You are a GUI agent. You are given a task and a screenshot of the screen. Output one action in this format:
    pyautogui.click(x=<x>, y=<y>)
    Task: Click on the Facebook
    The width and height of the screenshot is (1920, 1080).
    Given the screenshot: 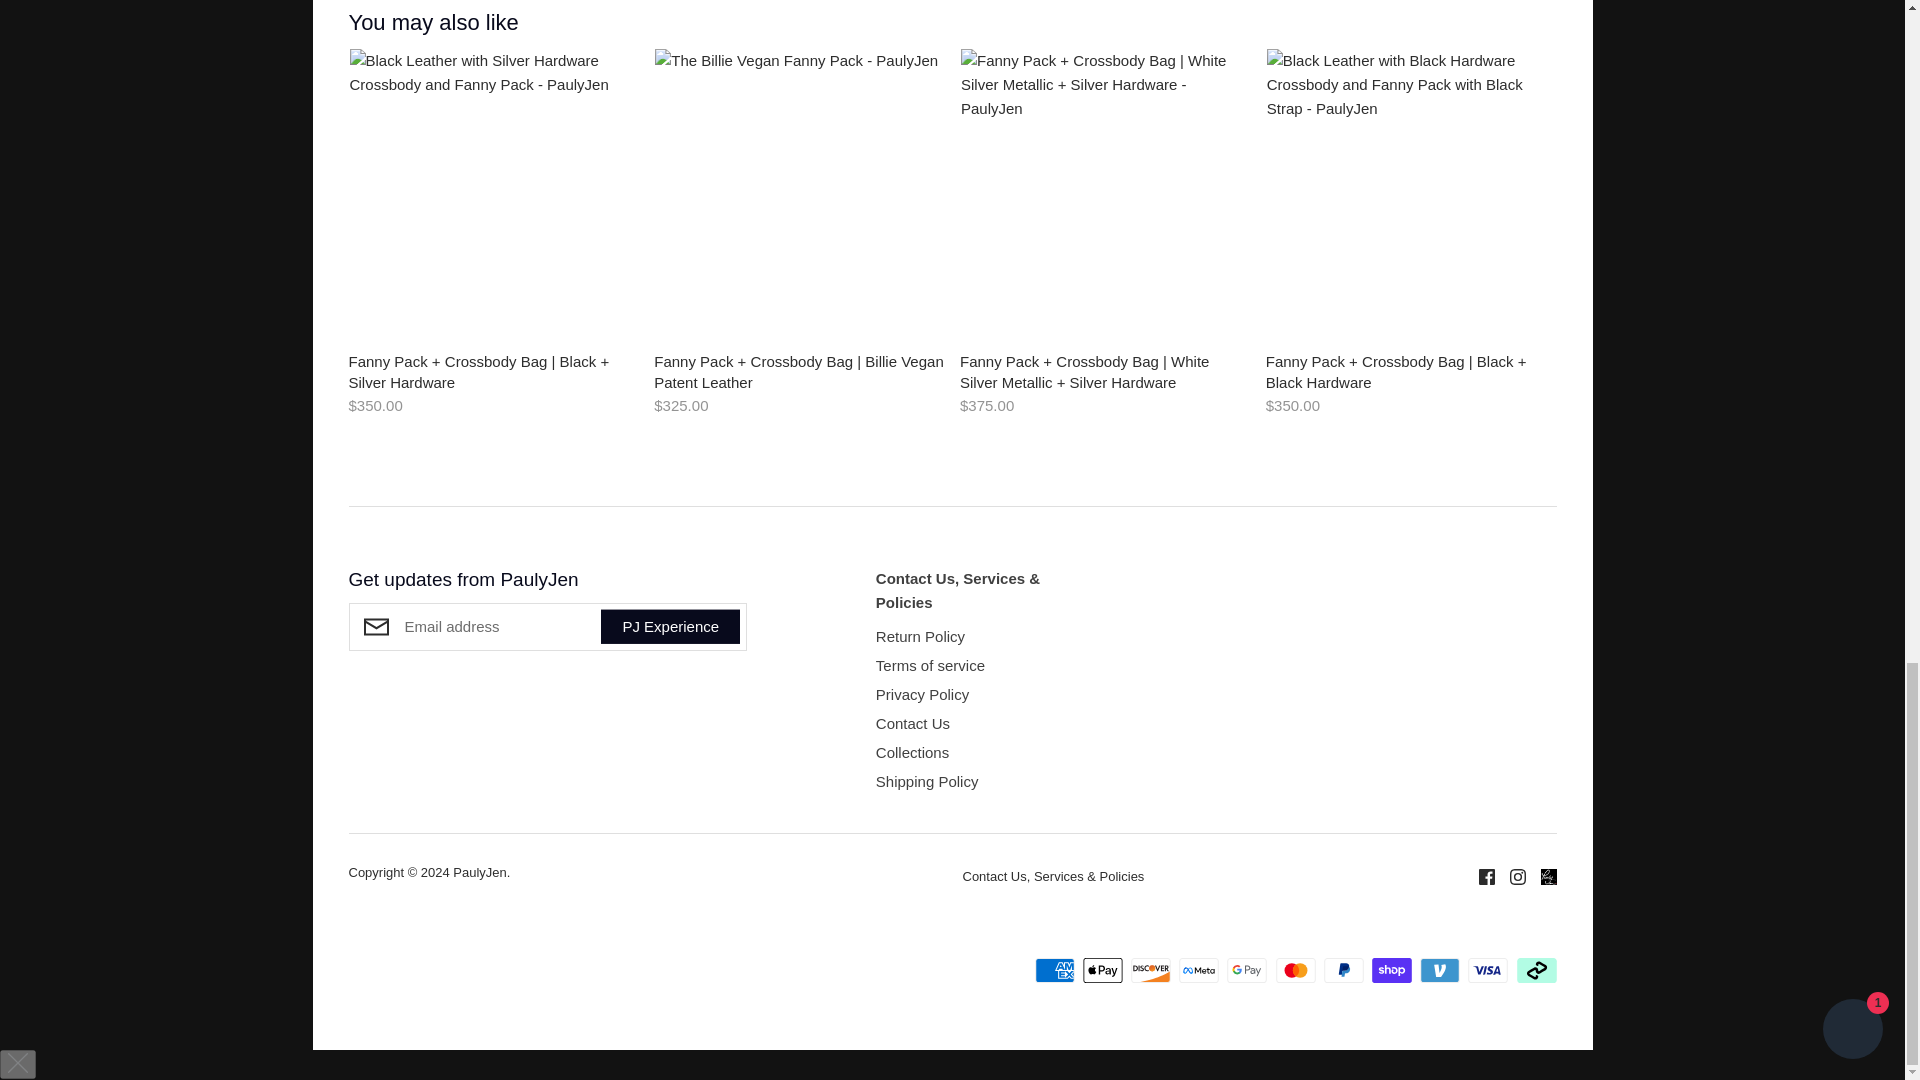 What is the action you would take?
    pyautogui.click(x=1479, y=876)
    